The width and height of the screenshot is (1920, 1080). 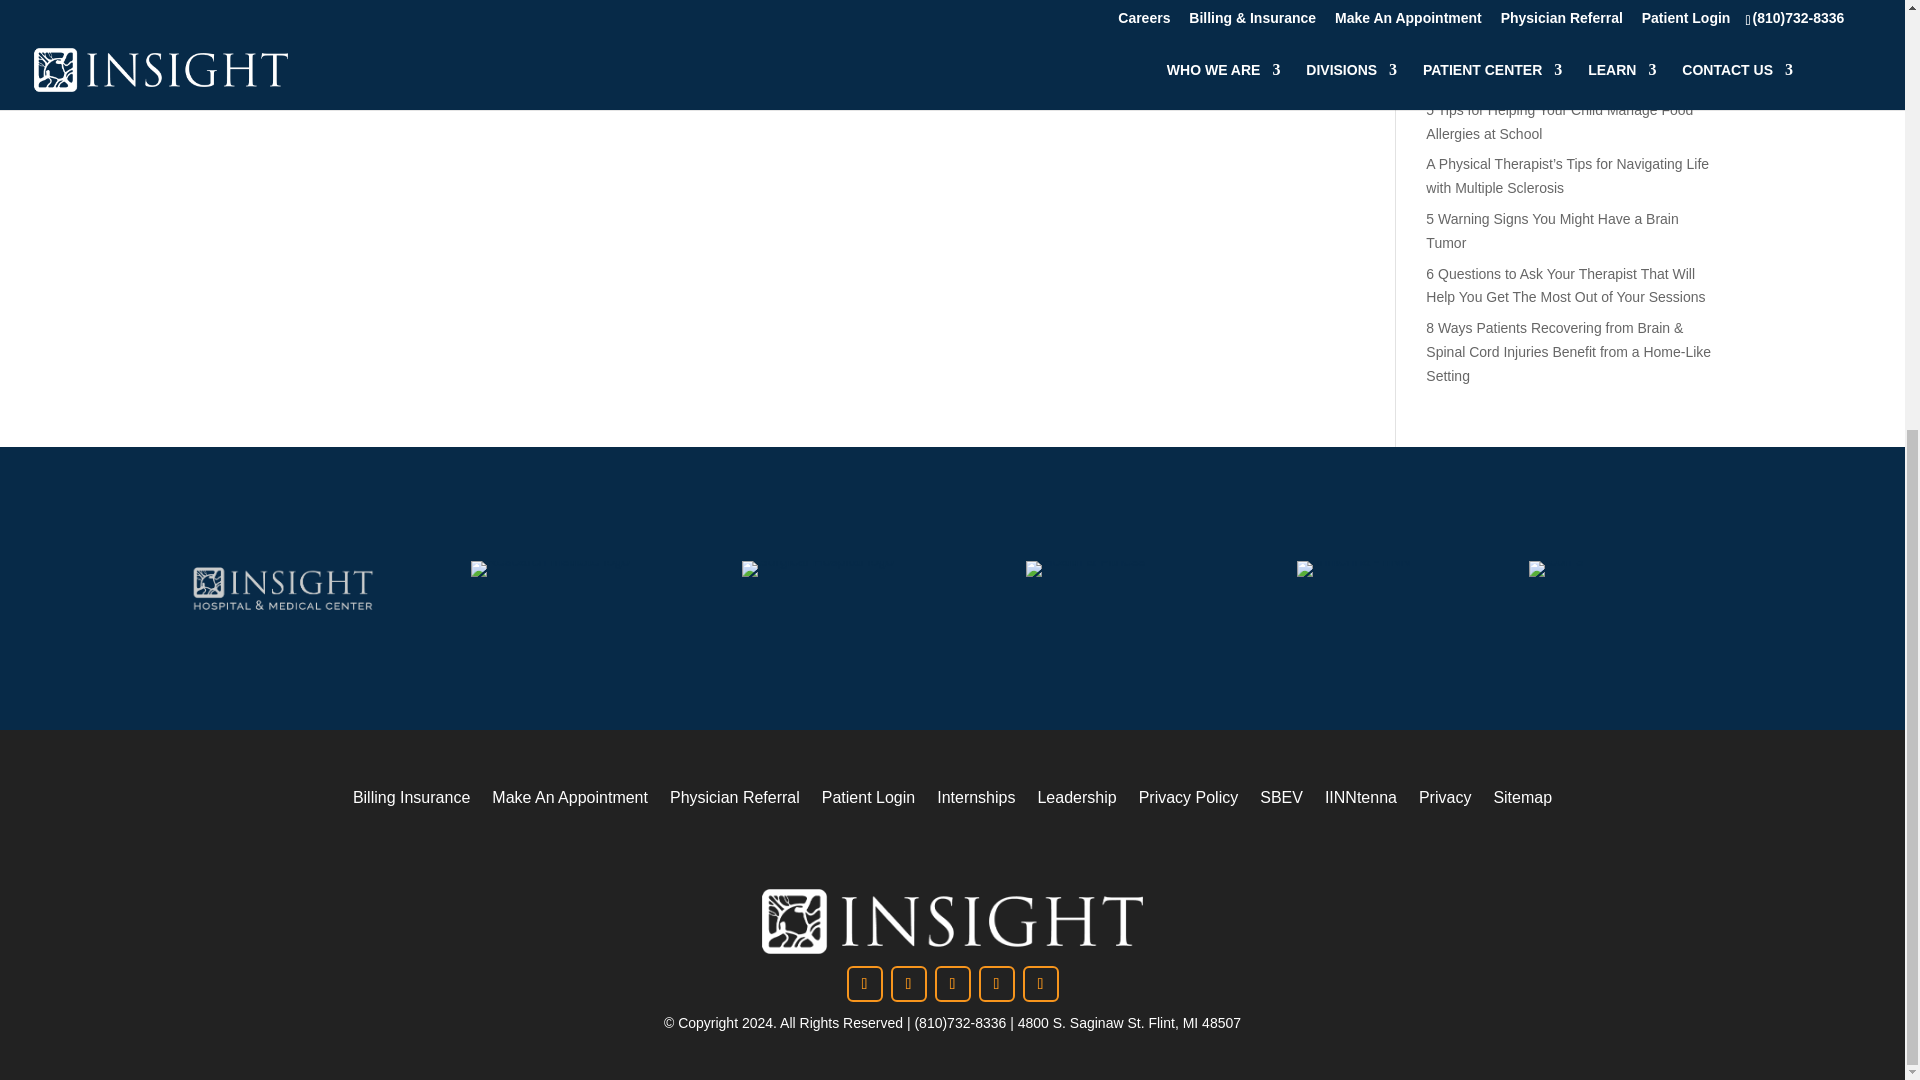 I want to click on Follow on Youtube, so click(x=1039, y=984).